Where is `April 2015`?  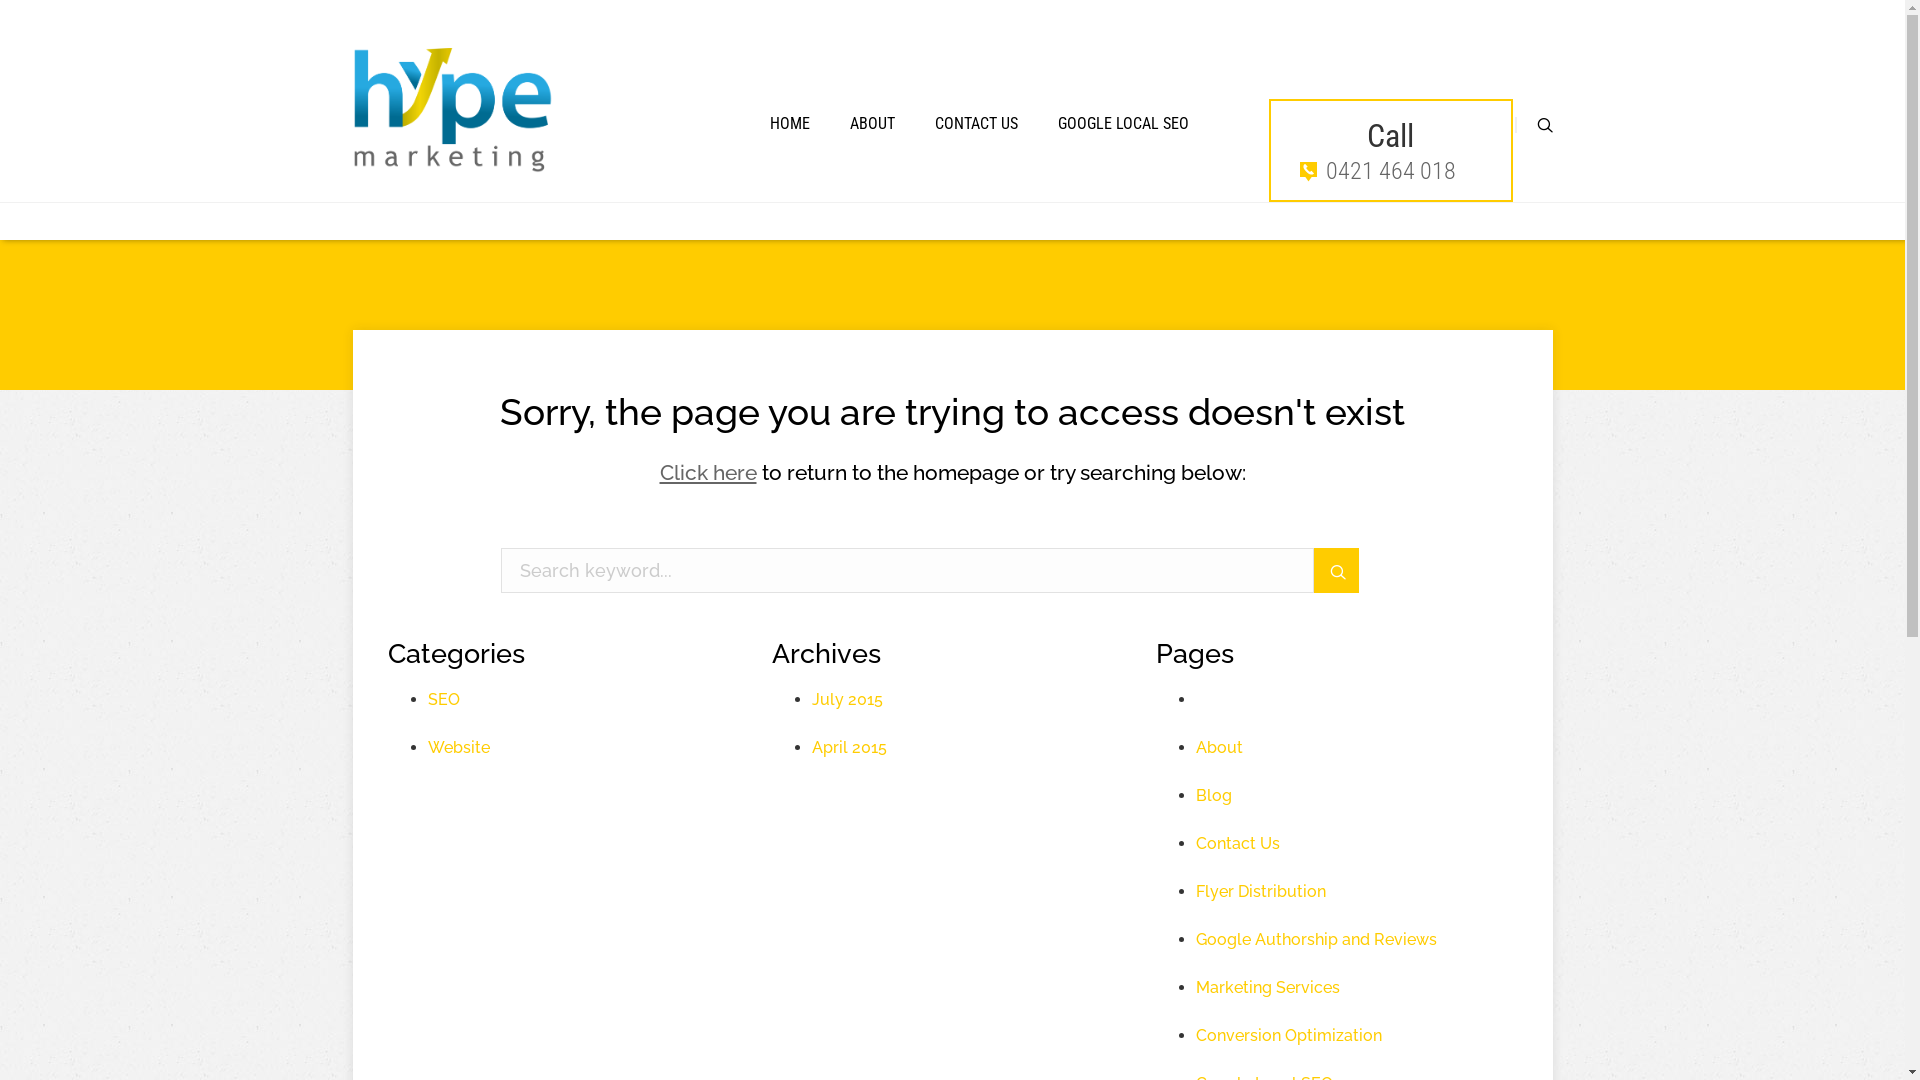
April 2015 is located at coordinates (850, 748).